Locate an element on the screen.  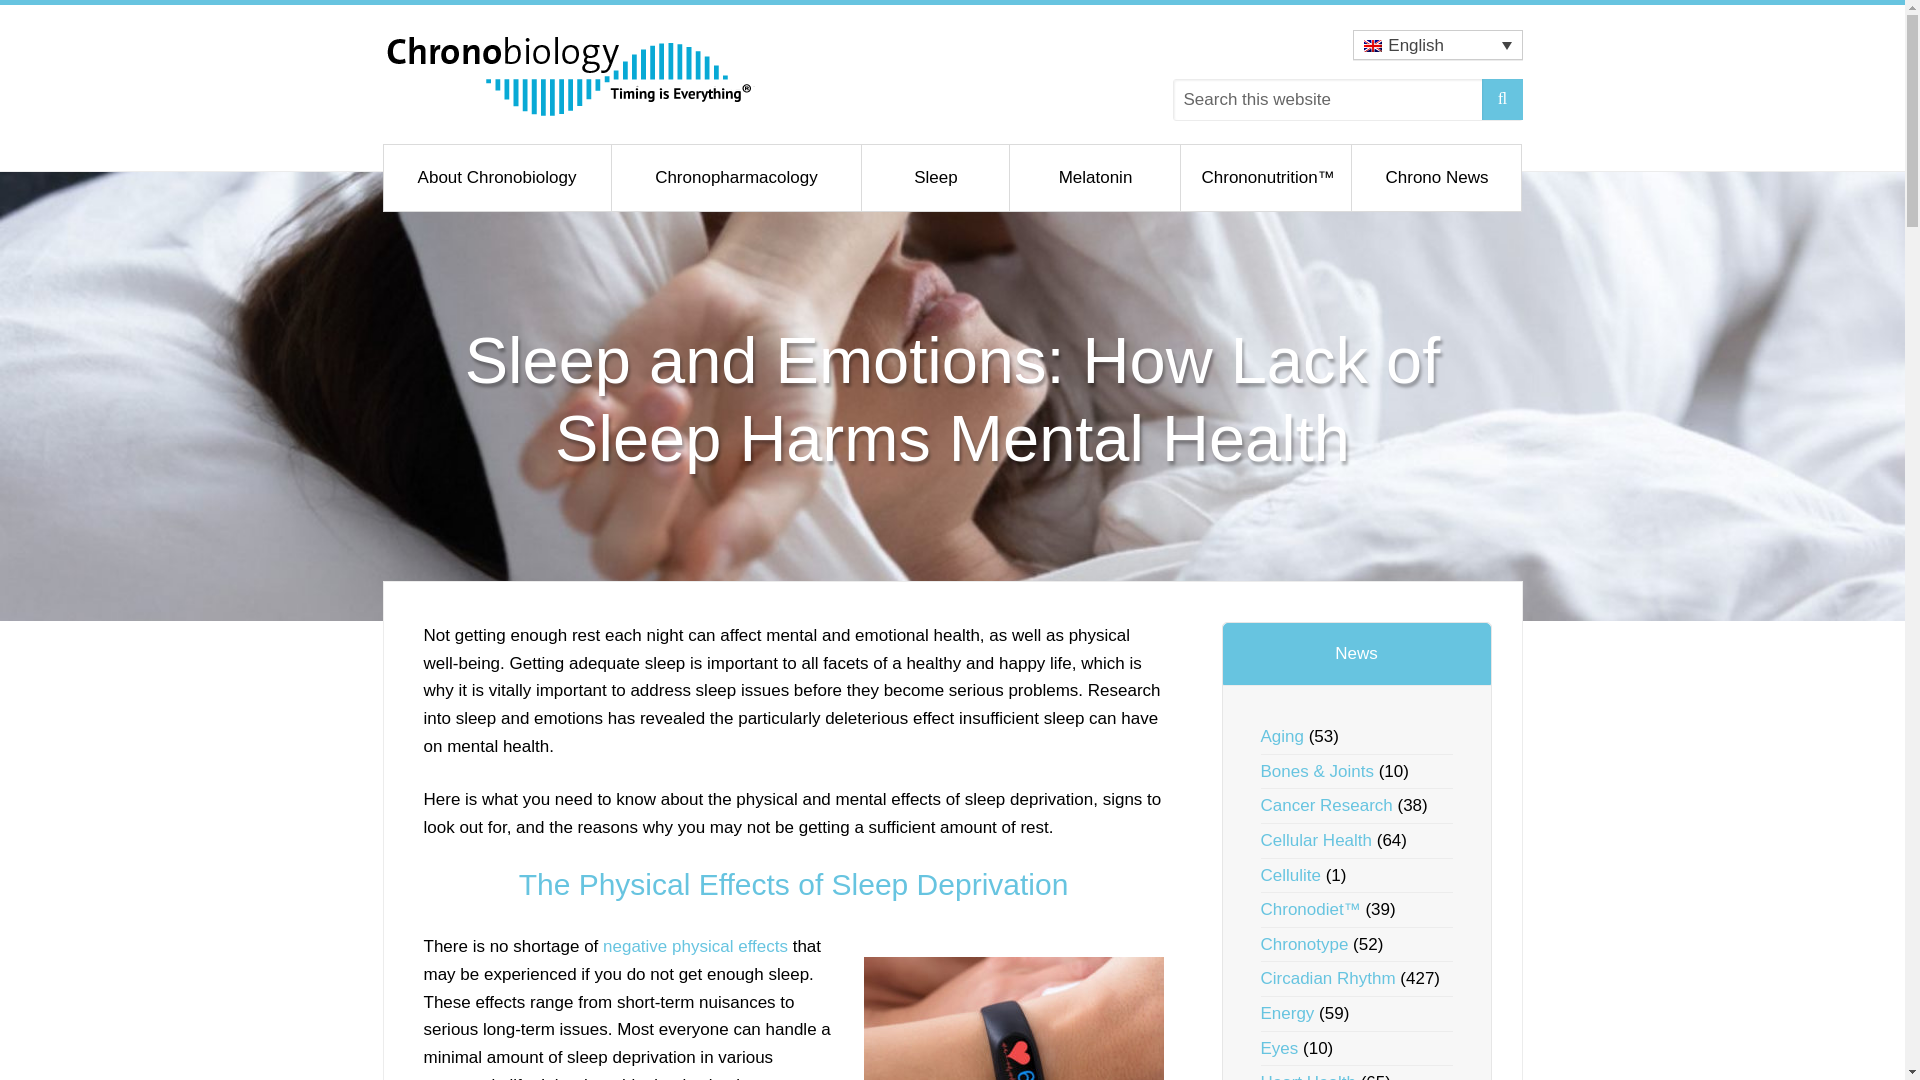
negative physical effects is located at coordinates (694, 946).